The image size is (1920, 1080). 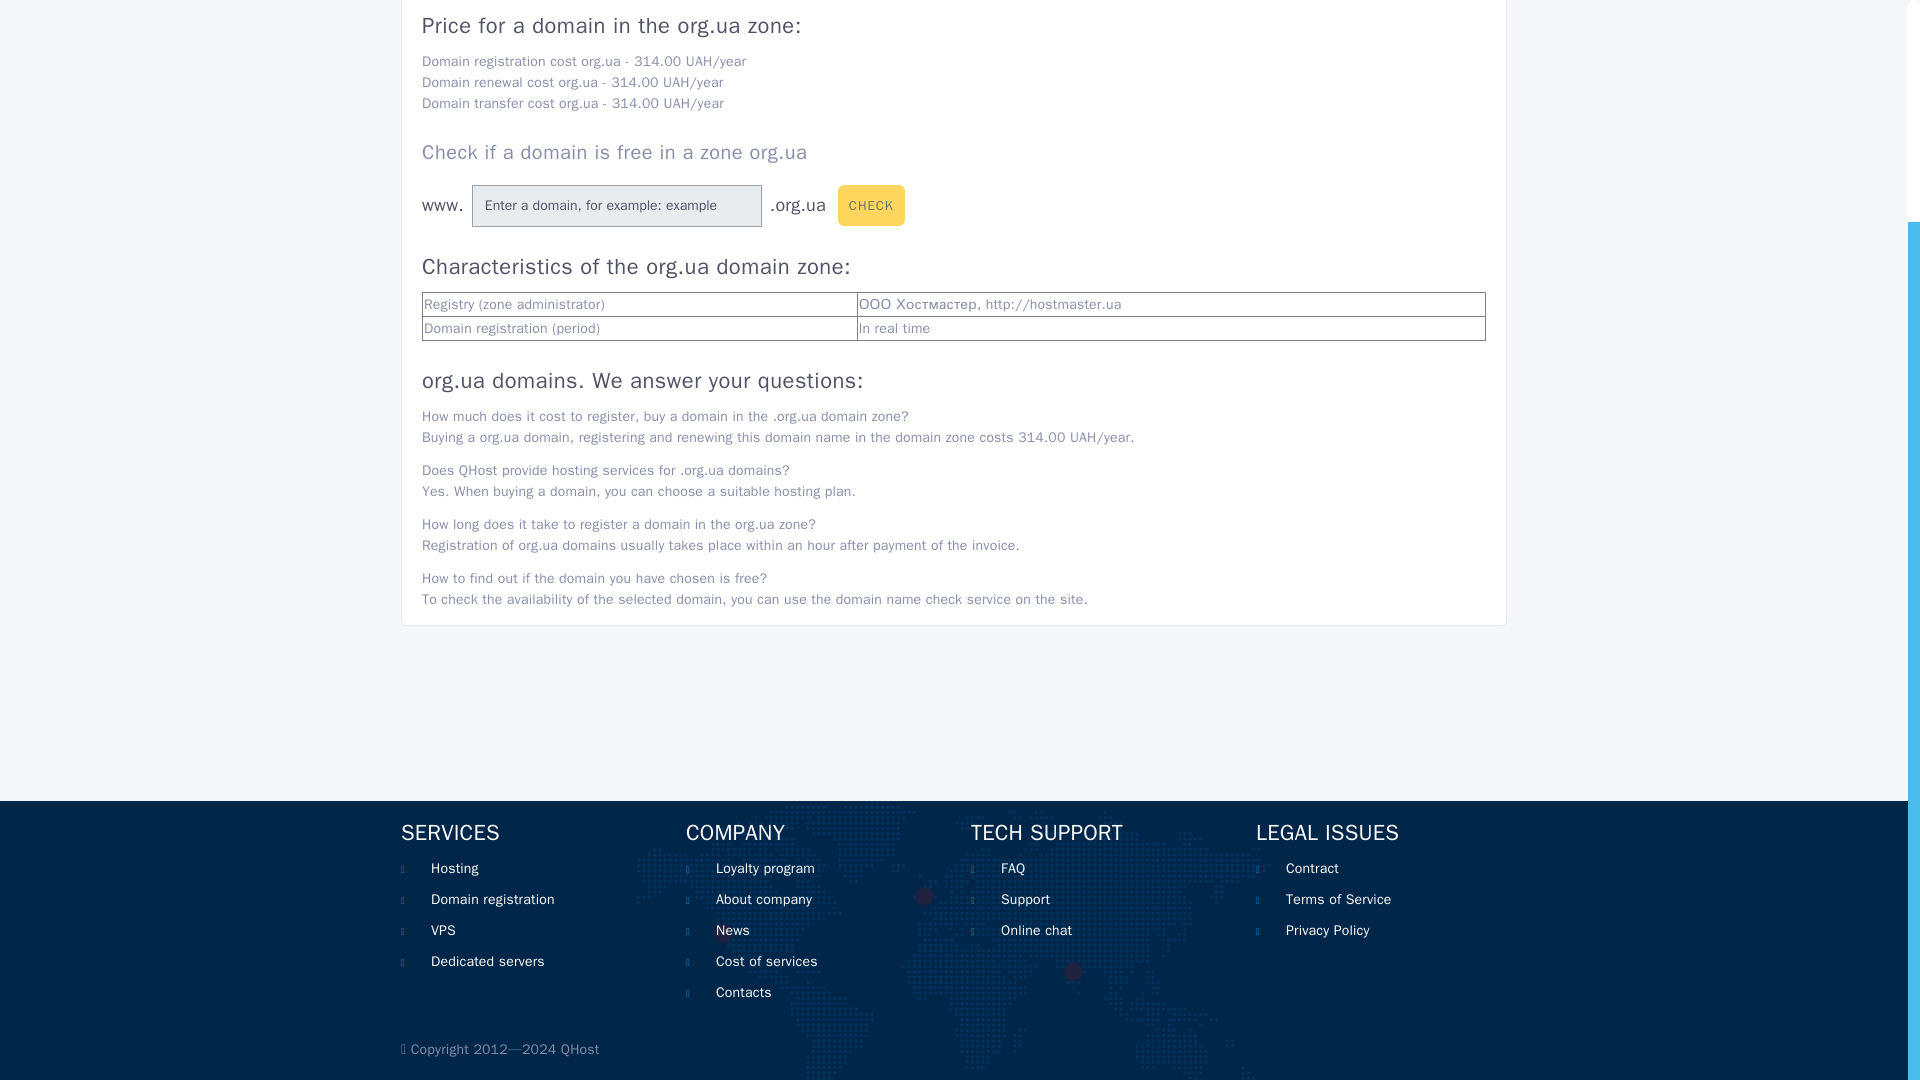 I want to click on Hosting, so click(x=454, y=868).